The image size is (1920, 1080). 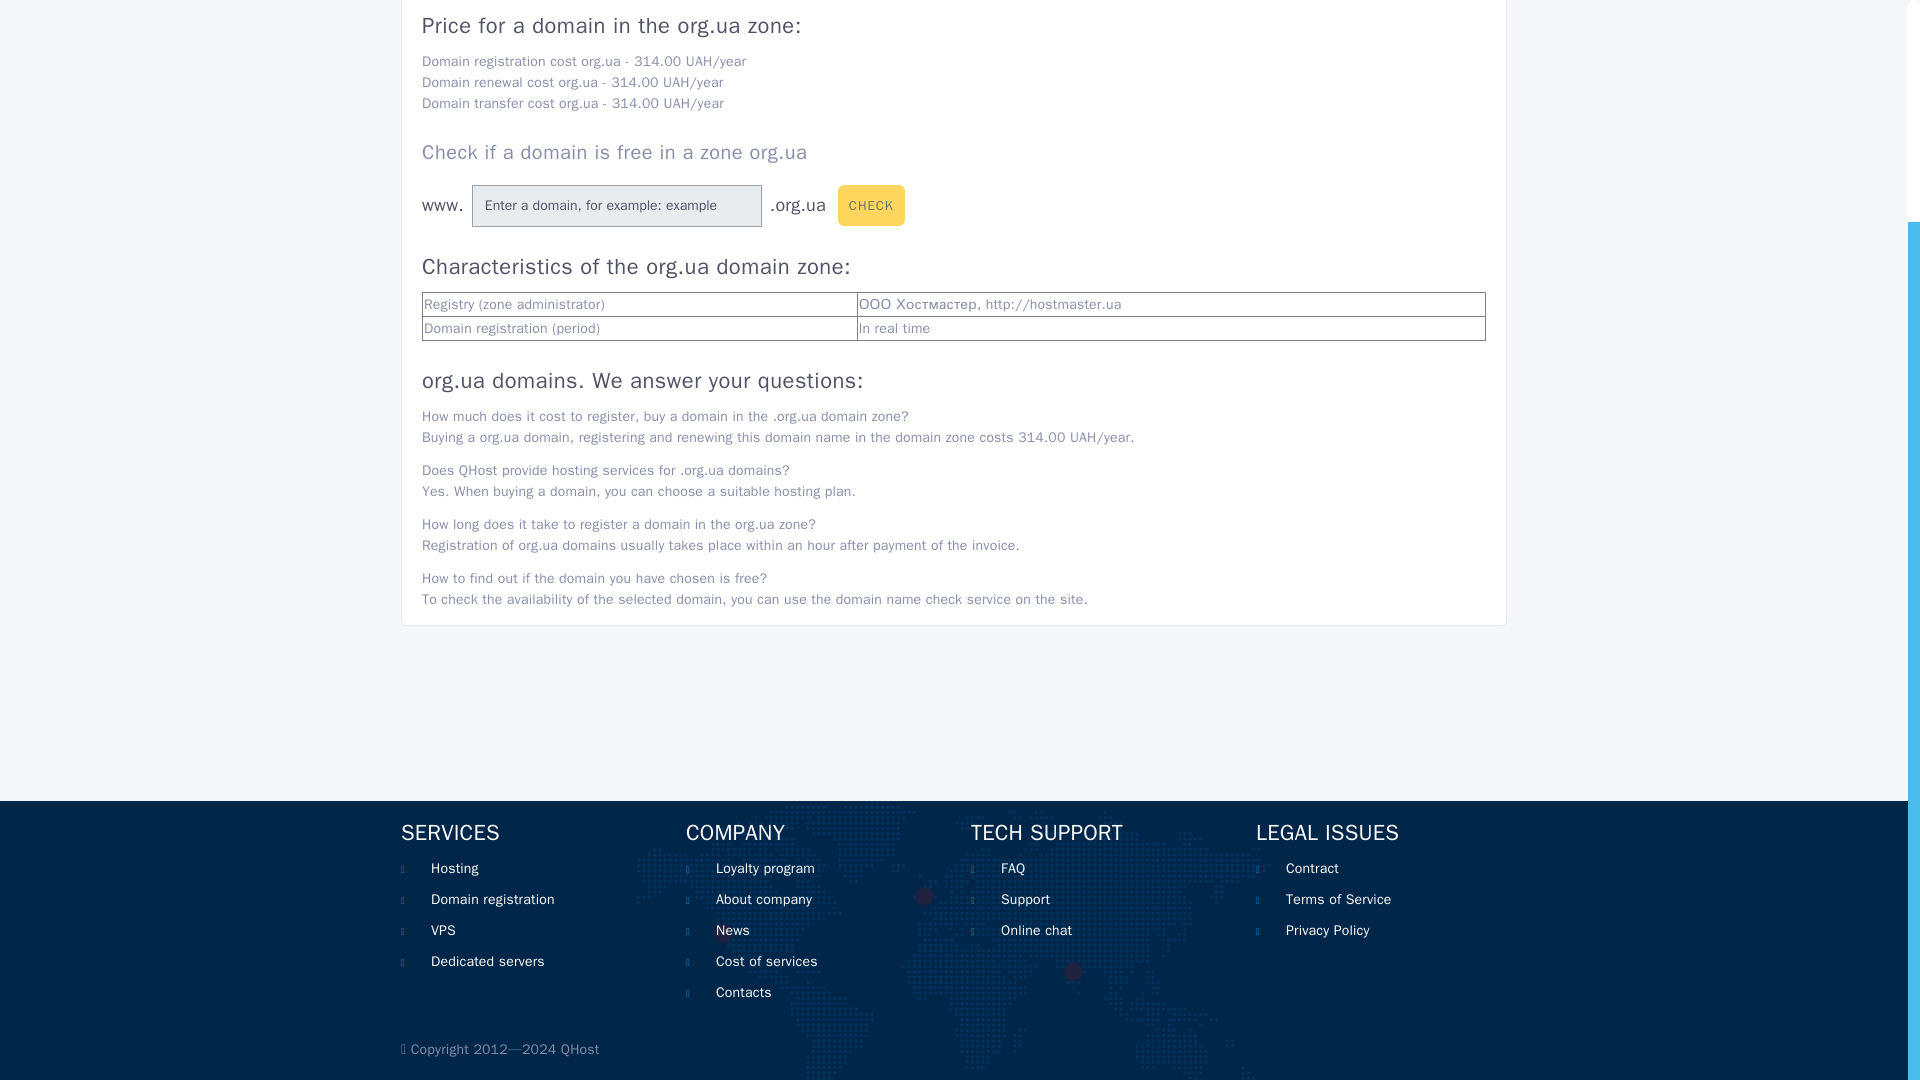 I want to click on Hosting, so click(x=454, y=868).